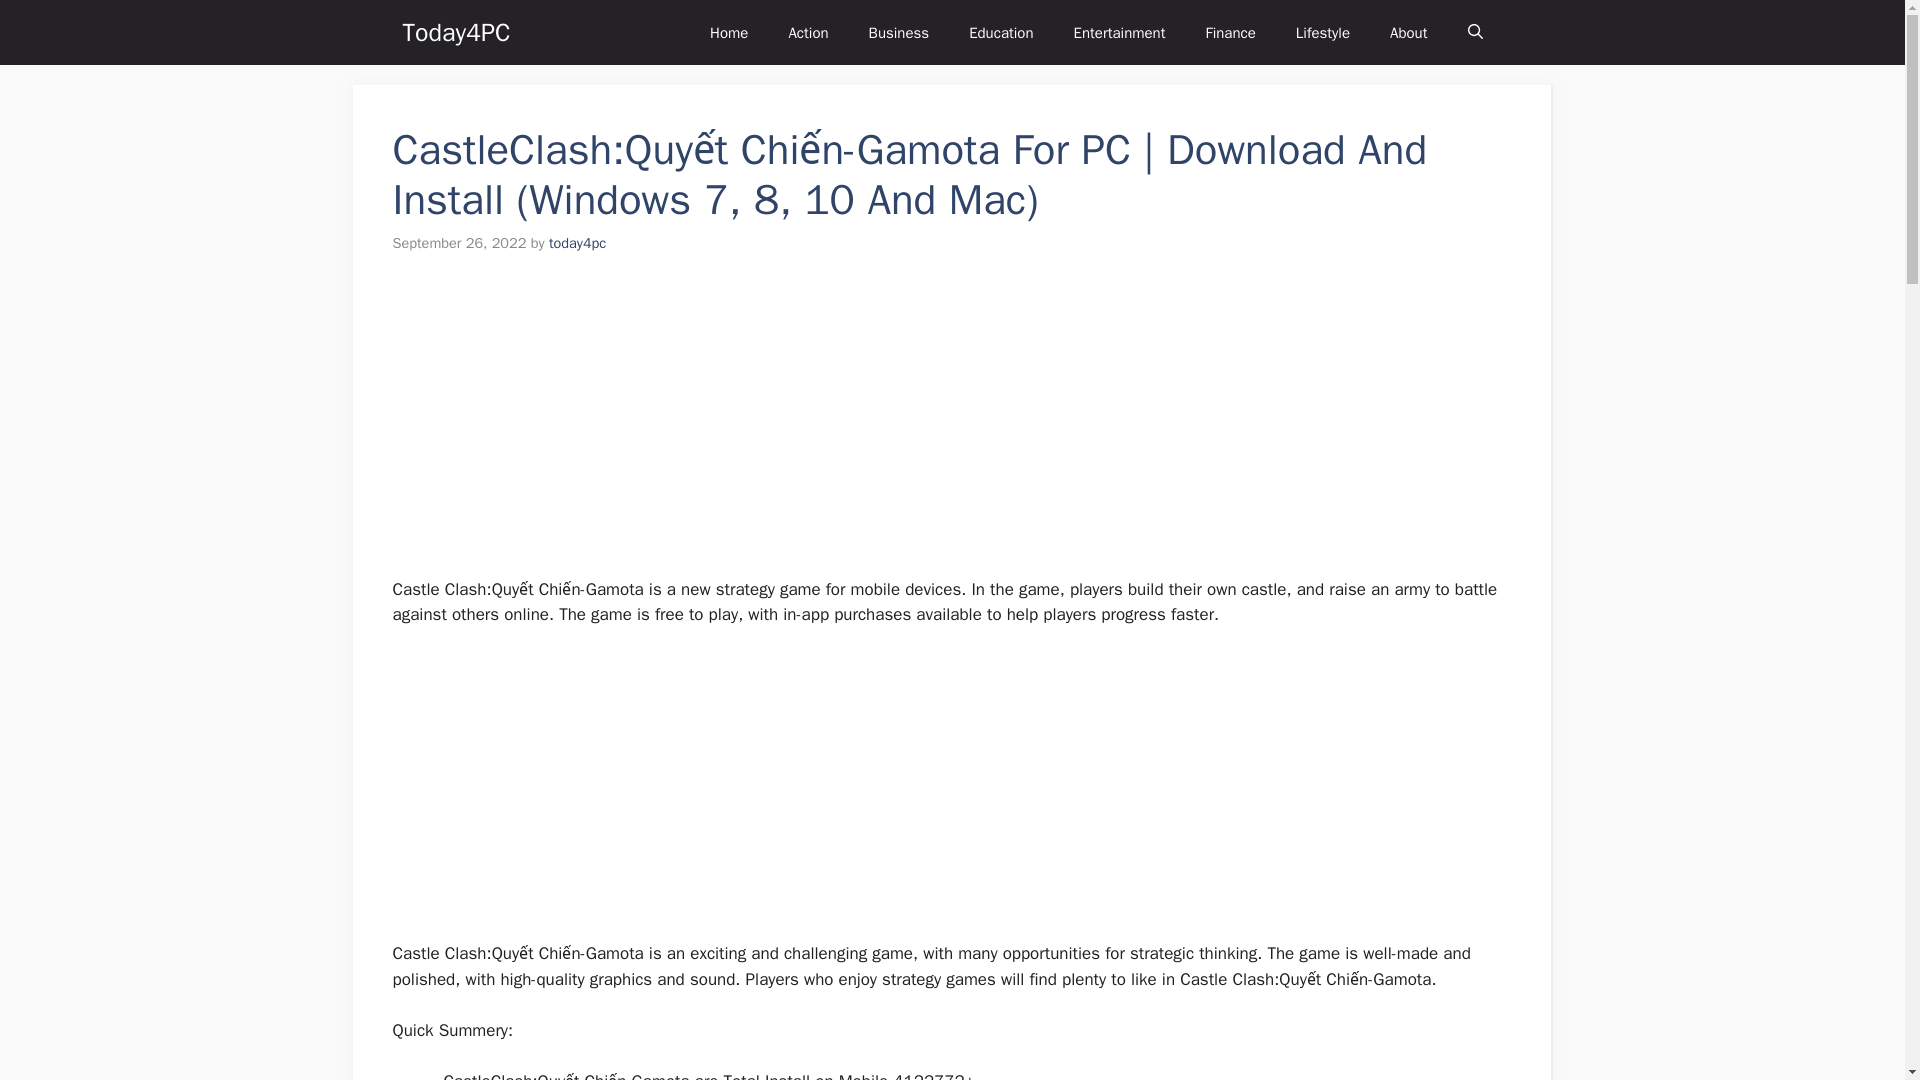 The width and height of the screenshot is (1920, 1080). What do you see at coordinates (1120, 32) in the screenshot?
I see `Entertainment` at bounding box center [1120, 32].